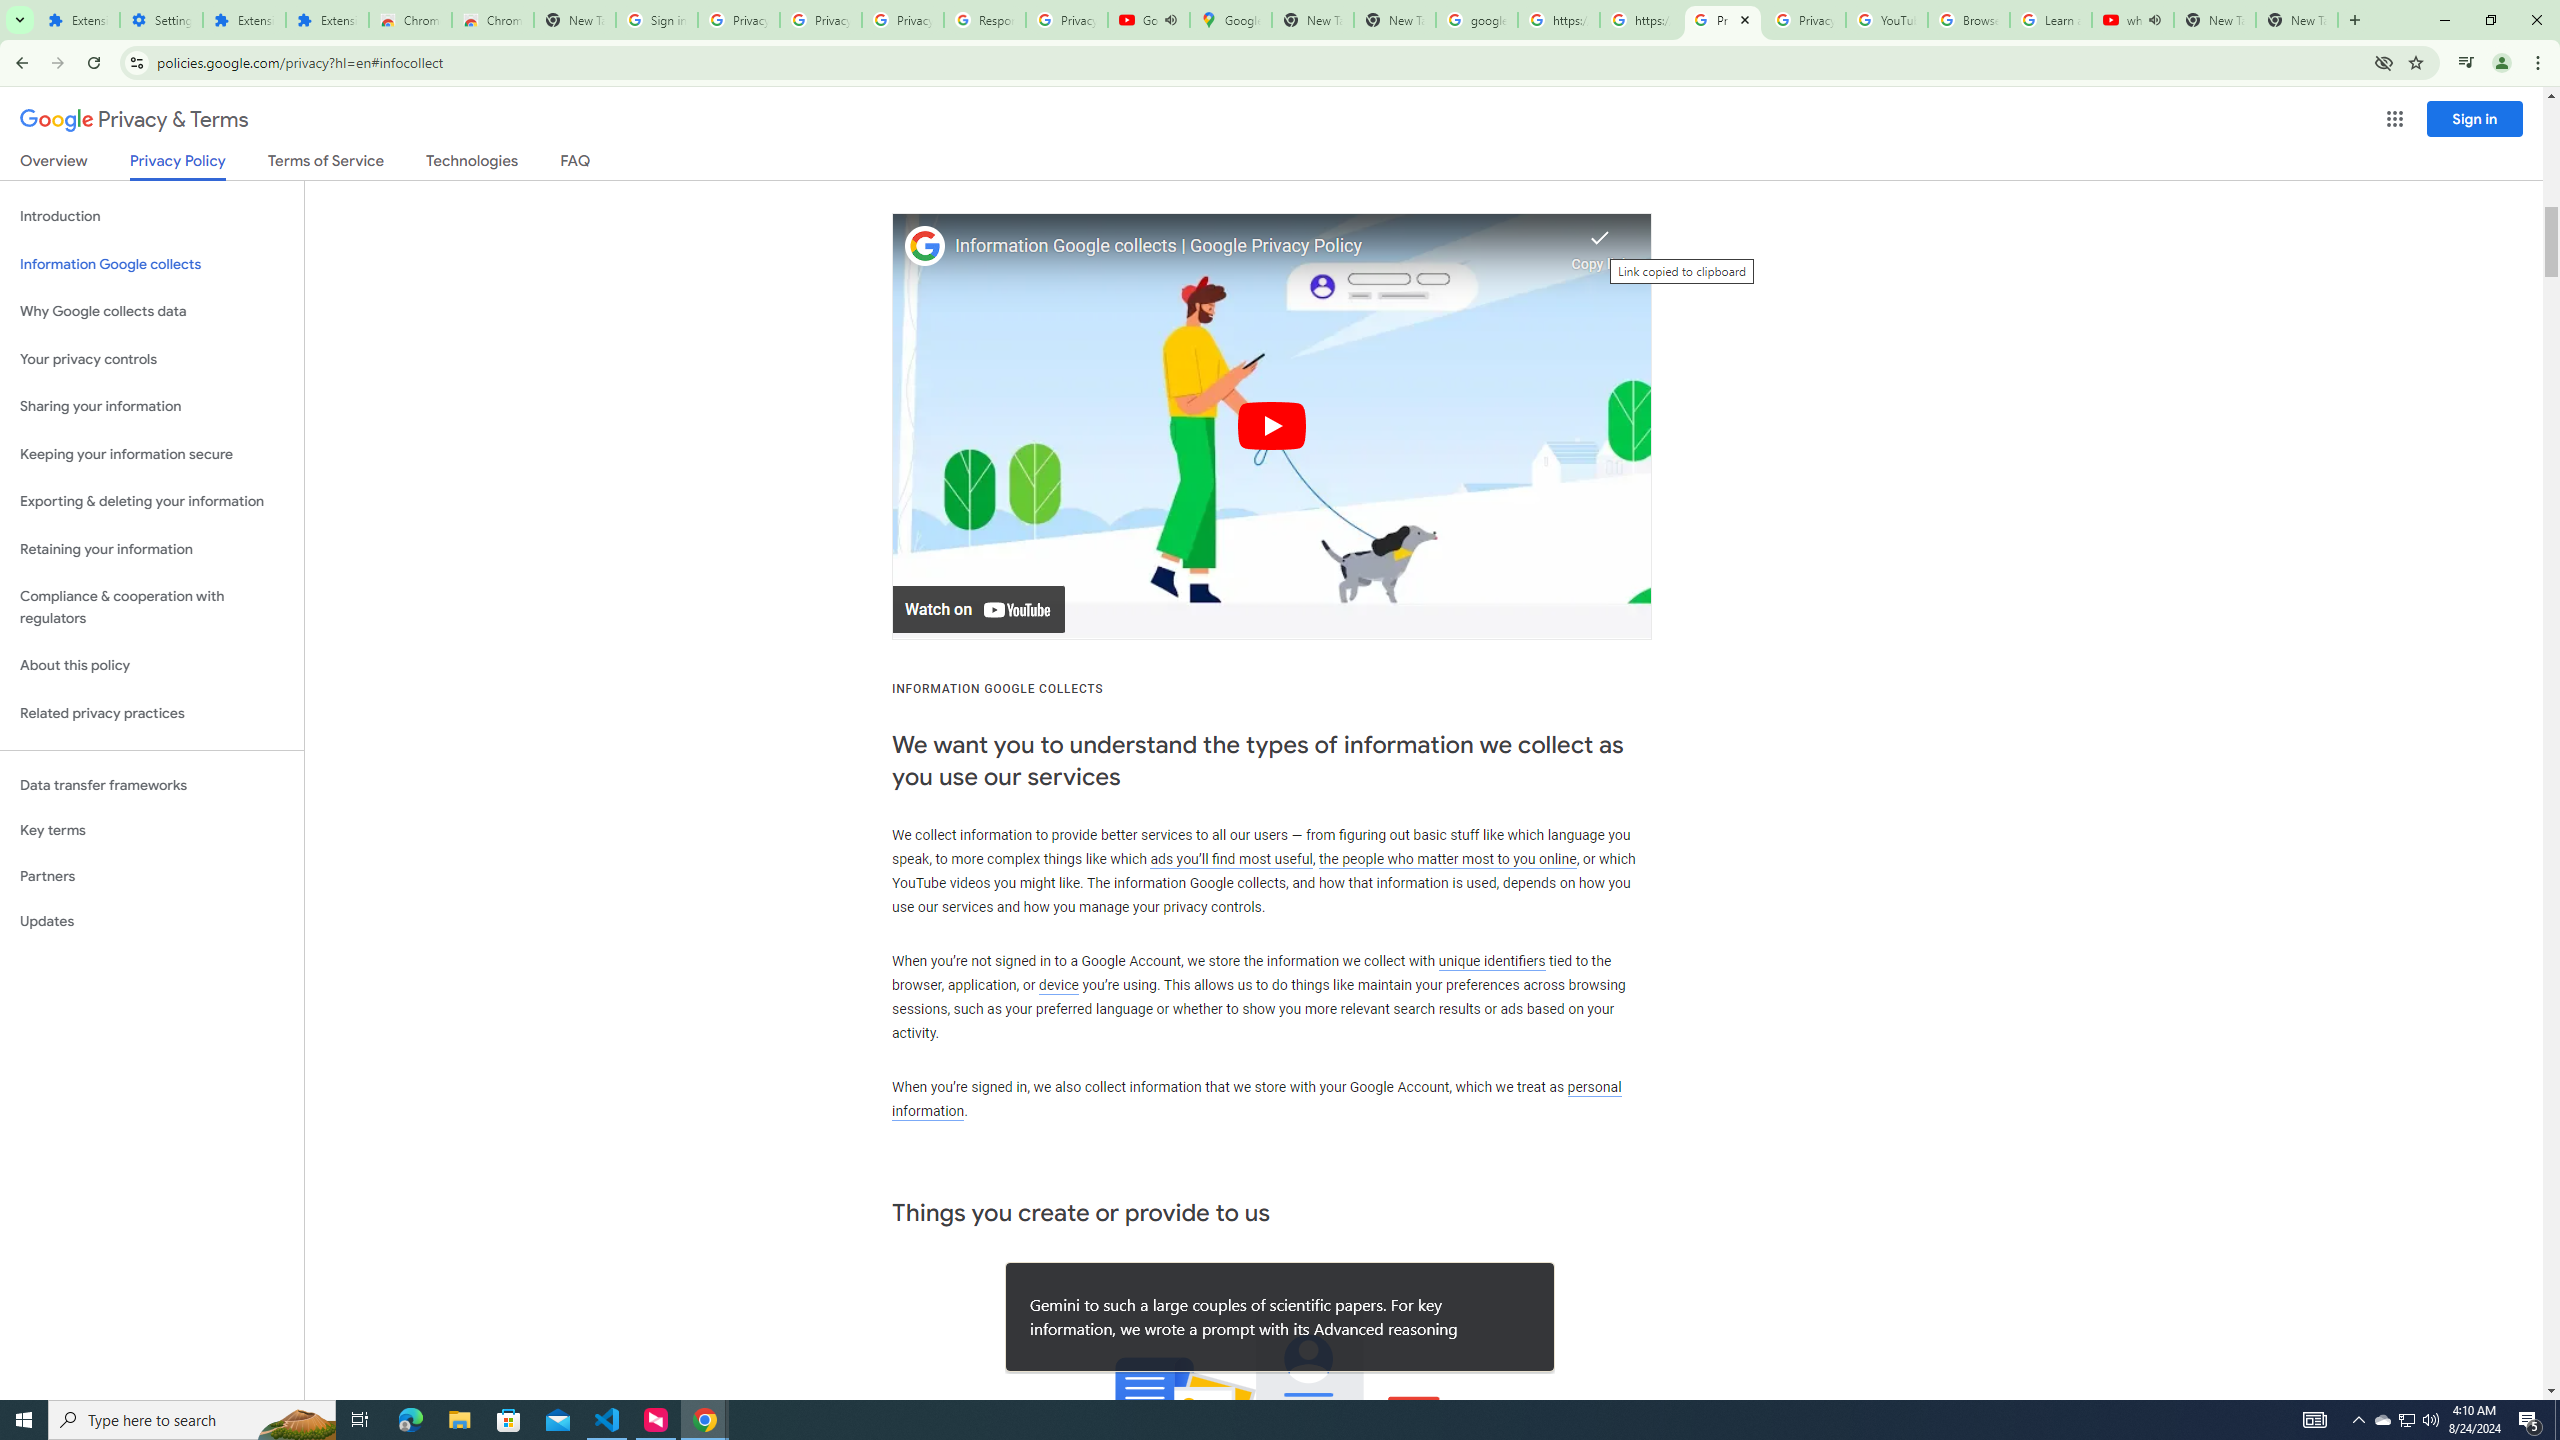  What do you see at coordinates (1447, 858) in the screenshot?
I see `the people who matter most to you online` at bounding box center [1447, 858].